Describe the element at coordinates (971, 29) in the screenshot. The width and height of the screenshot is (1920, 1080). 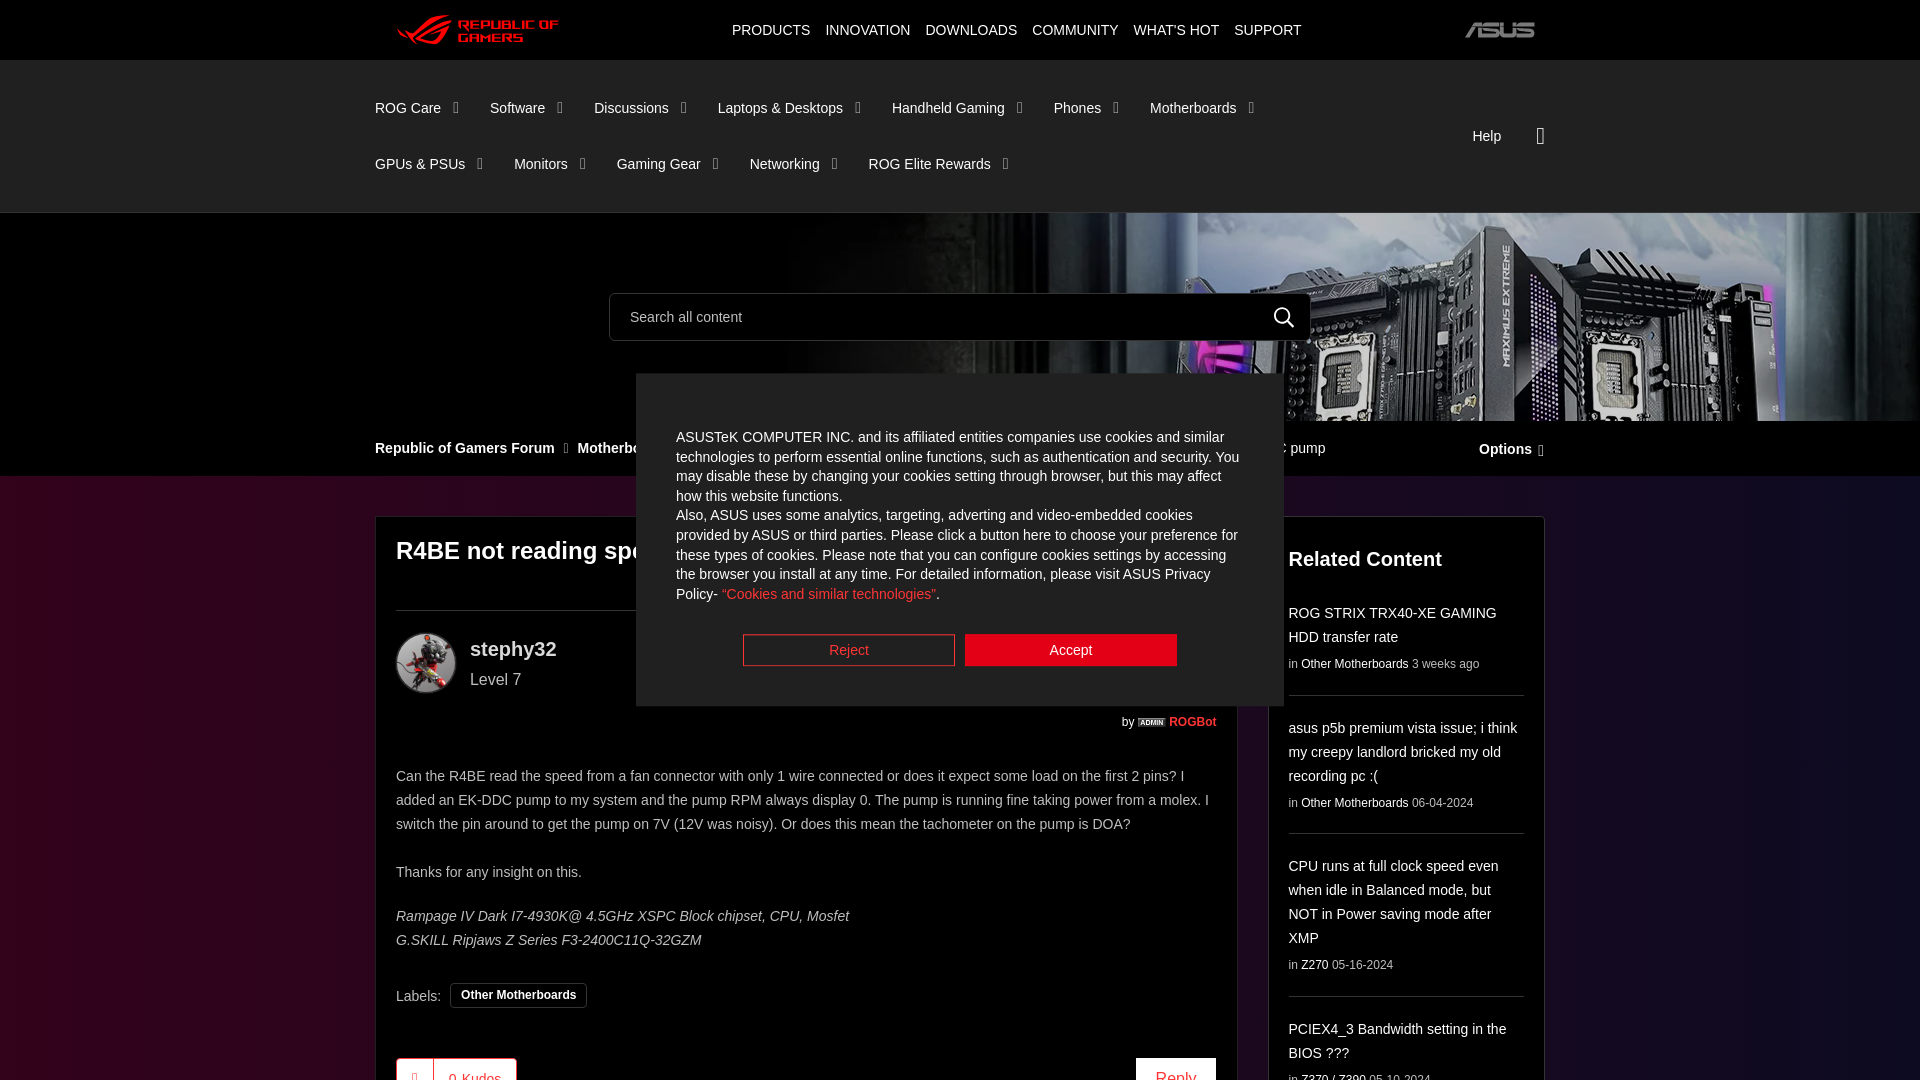
I see `DOWNLOADS` at that location.